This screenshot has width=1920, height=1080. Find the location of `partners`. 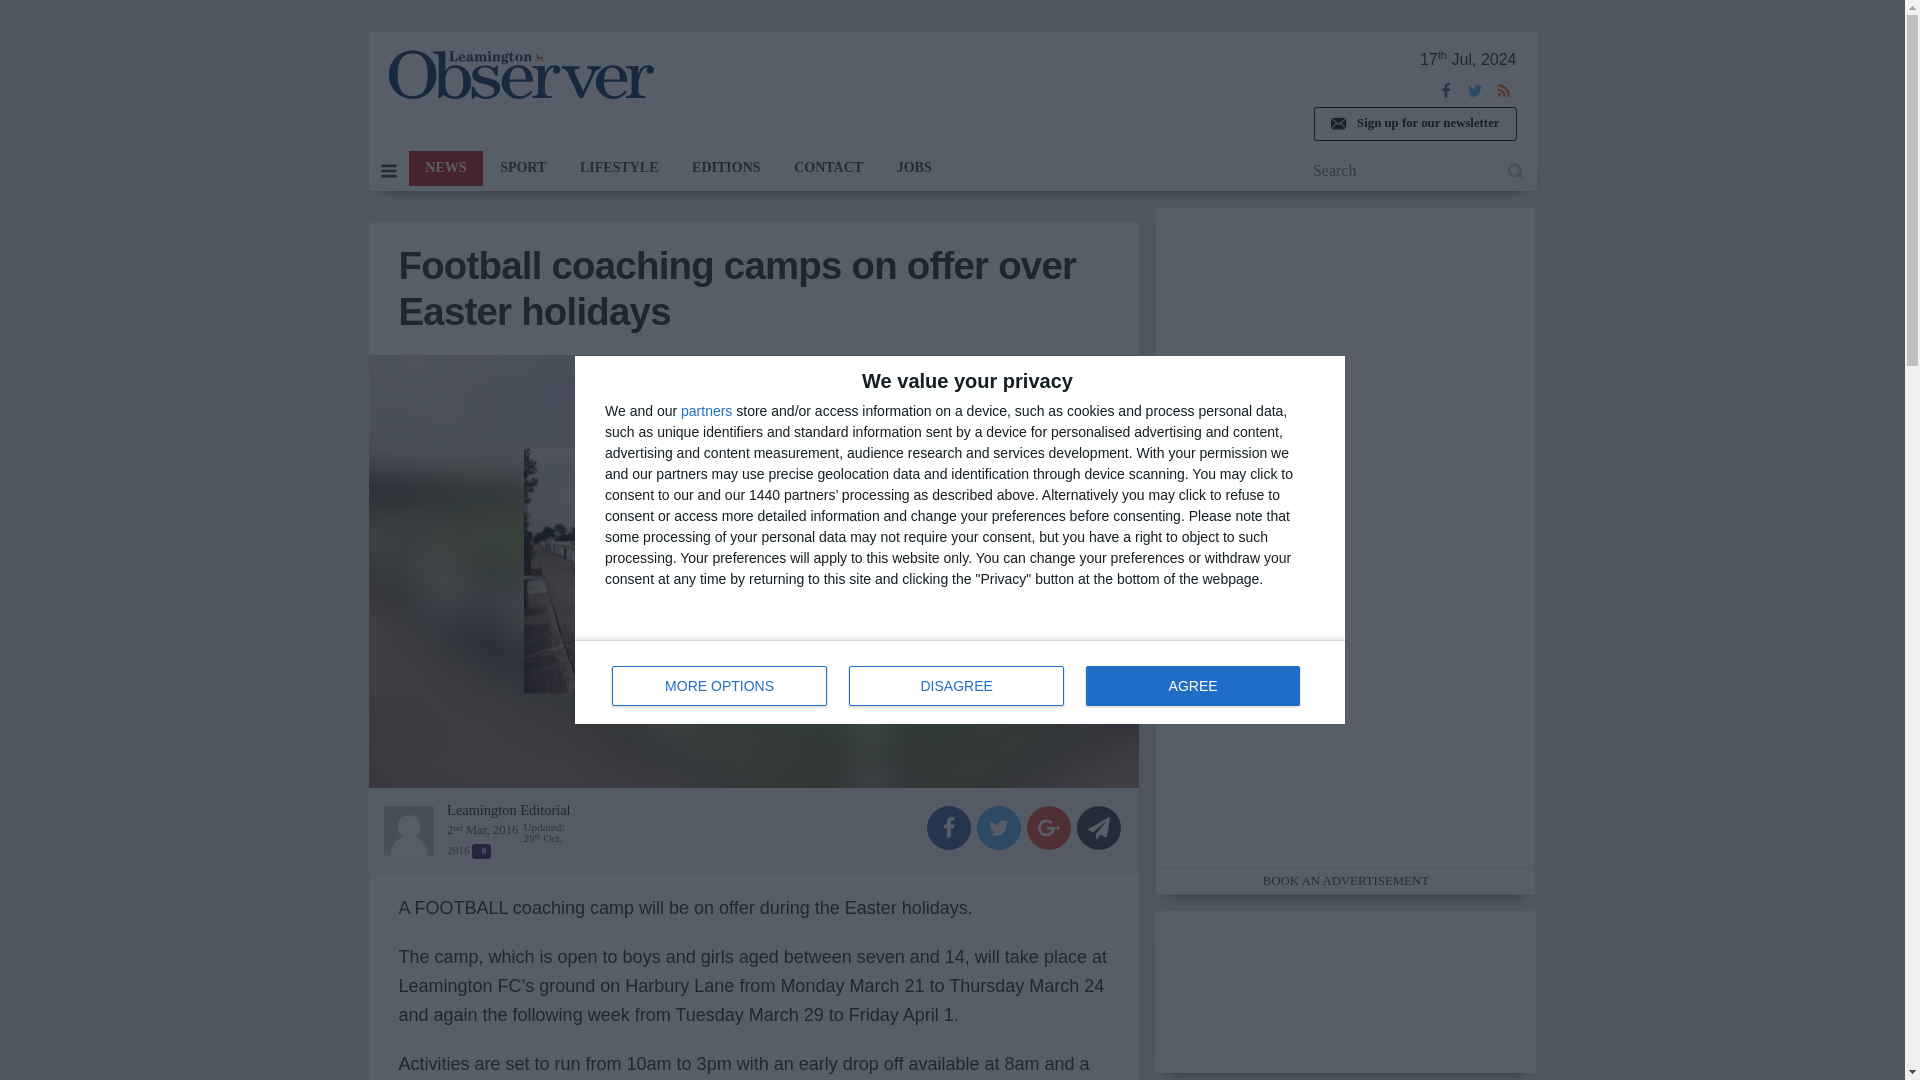

partners is located at coordinates (956, 686).